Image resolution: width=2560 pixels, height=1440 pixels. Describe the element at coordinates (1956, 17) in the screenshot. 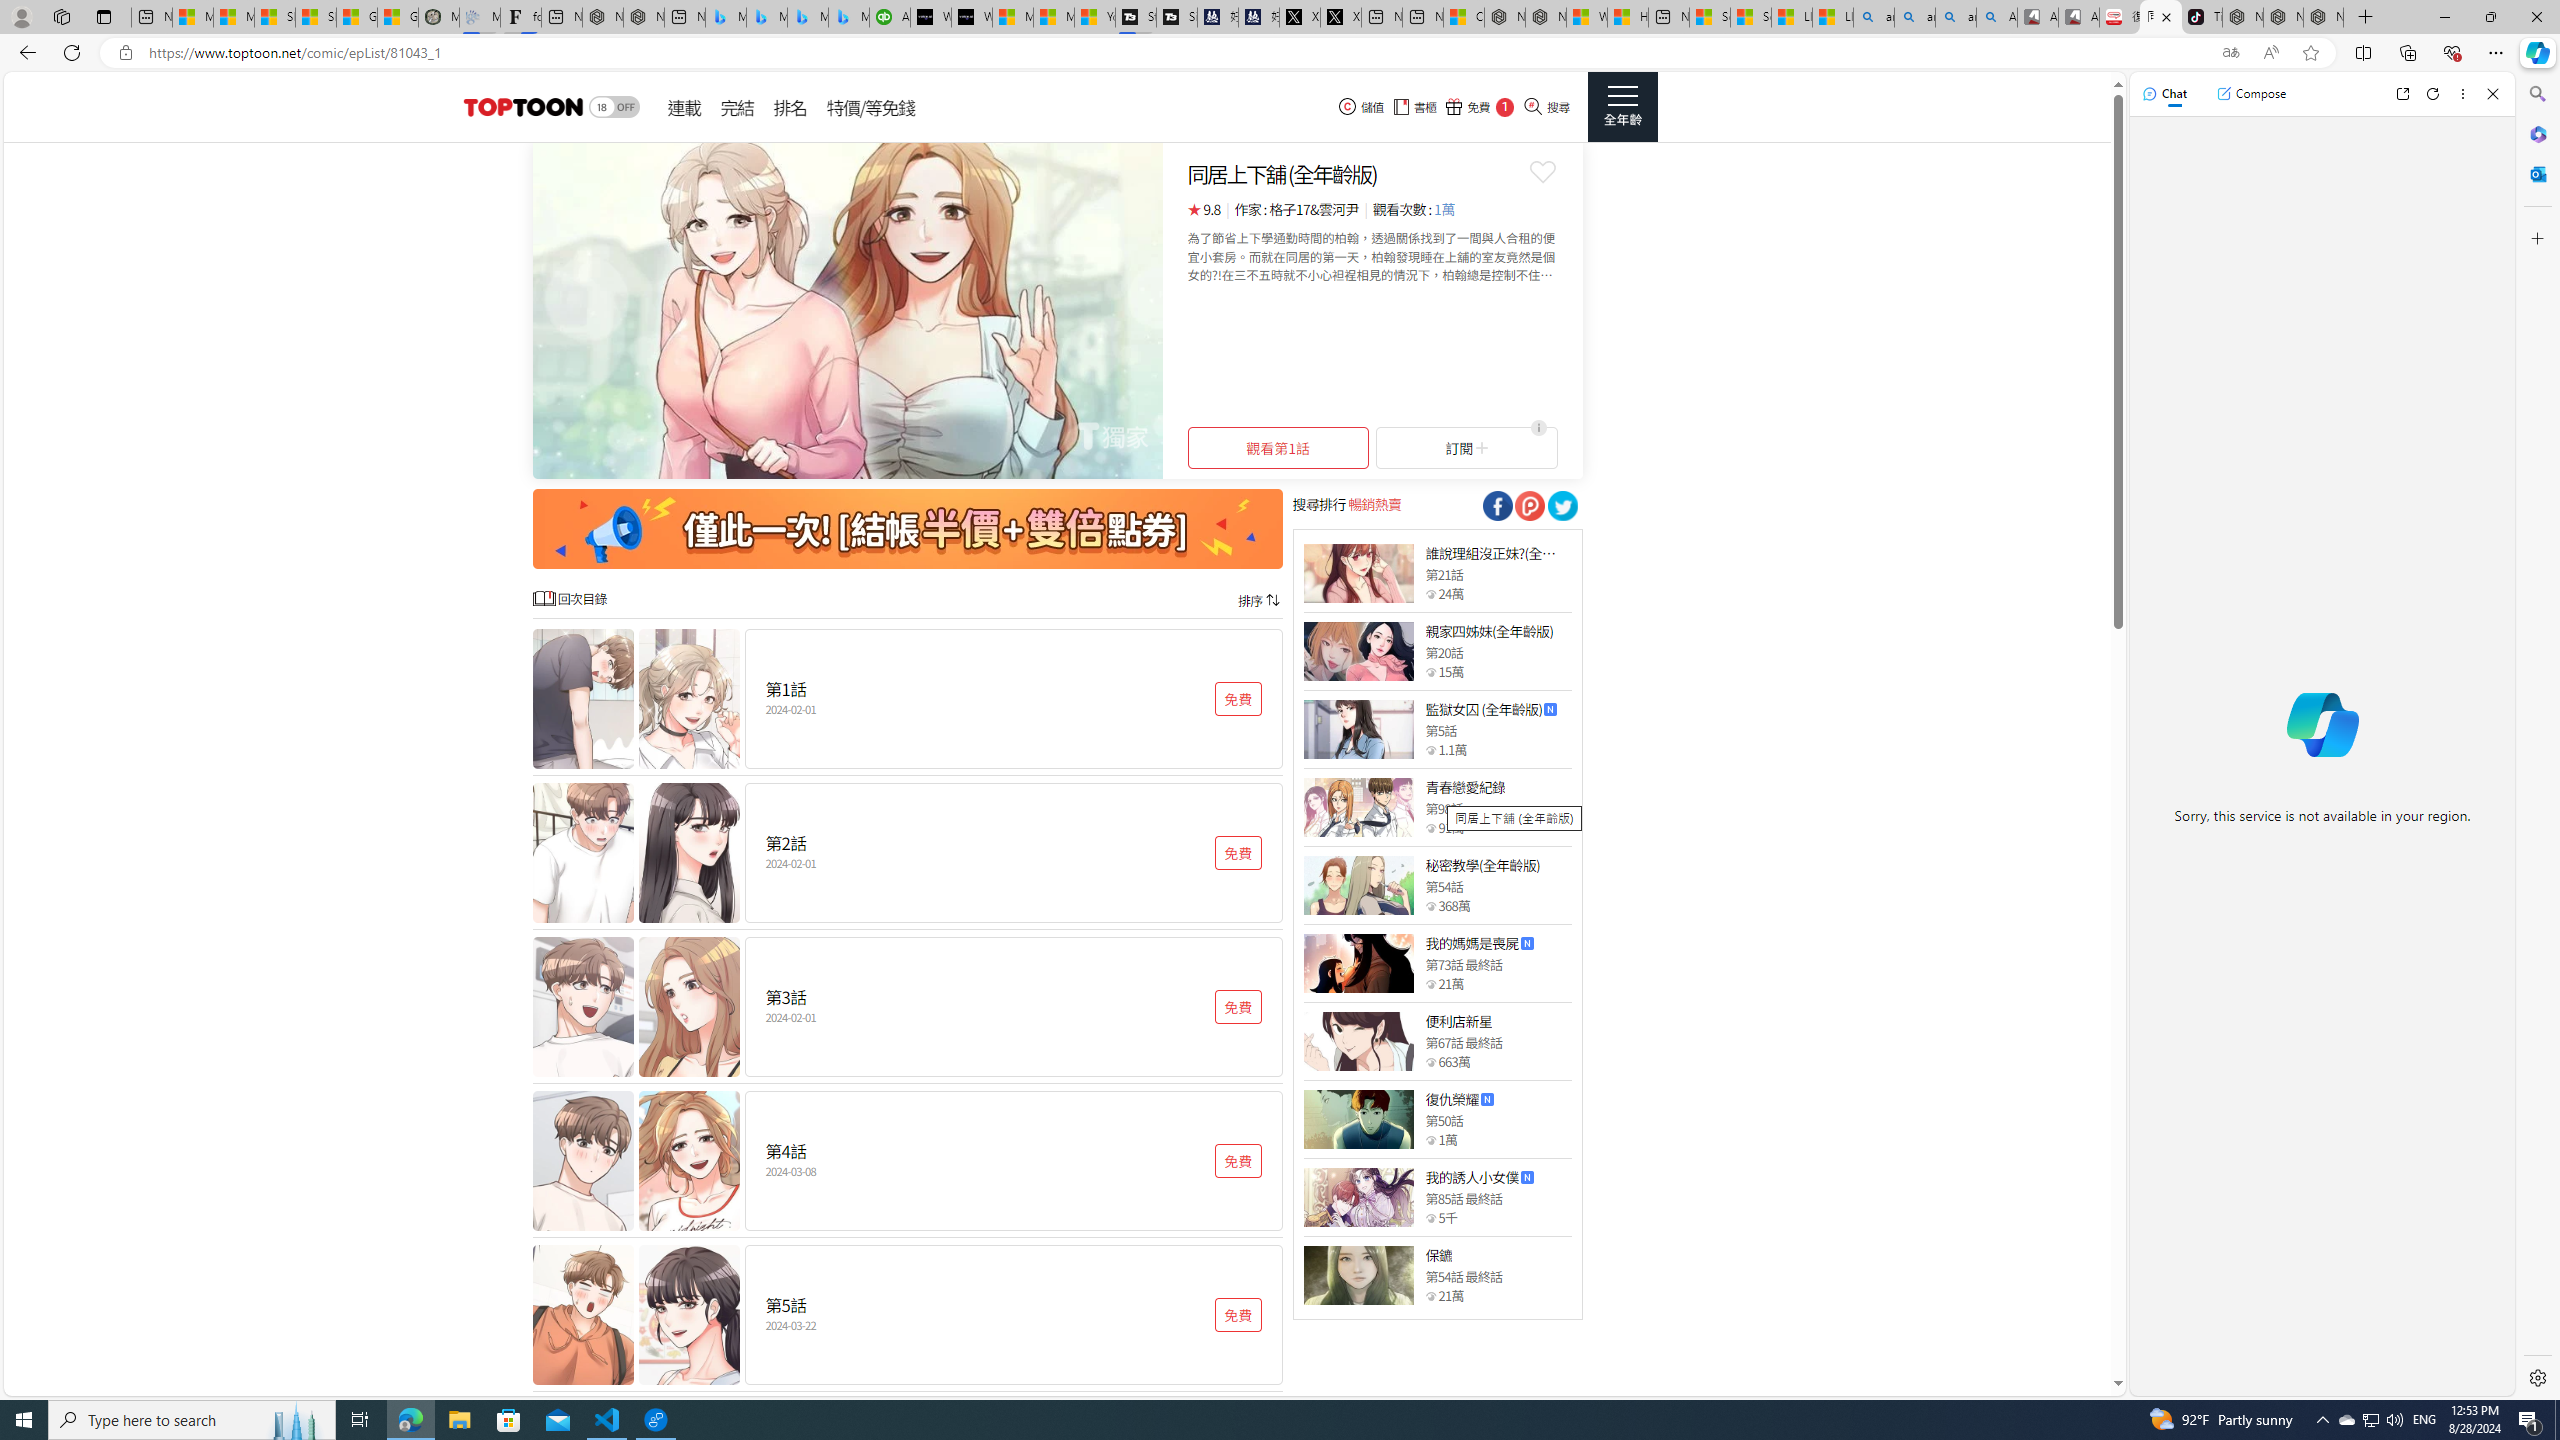

I see `amazon - Search Images` at that location.